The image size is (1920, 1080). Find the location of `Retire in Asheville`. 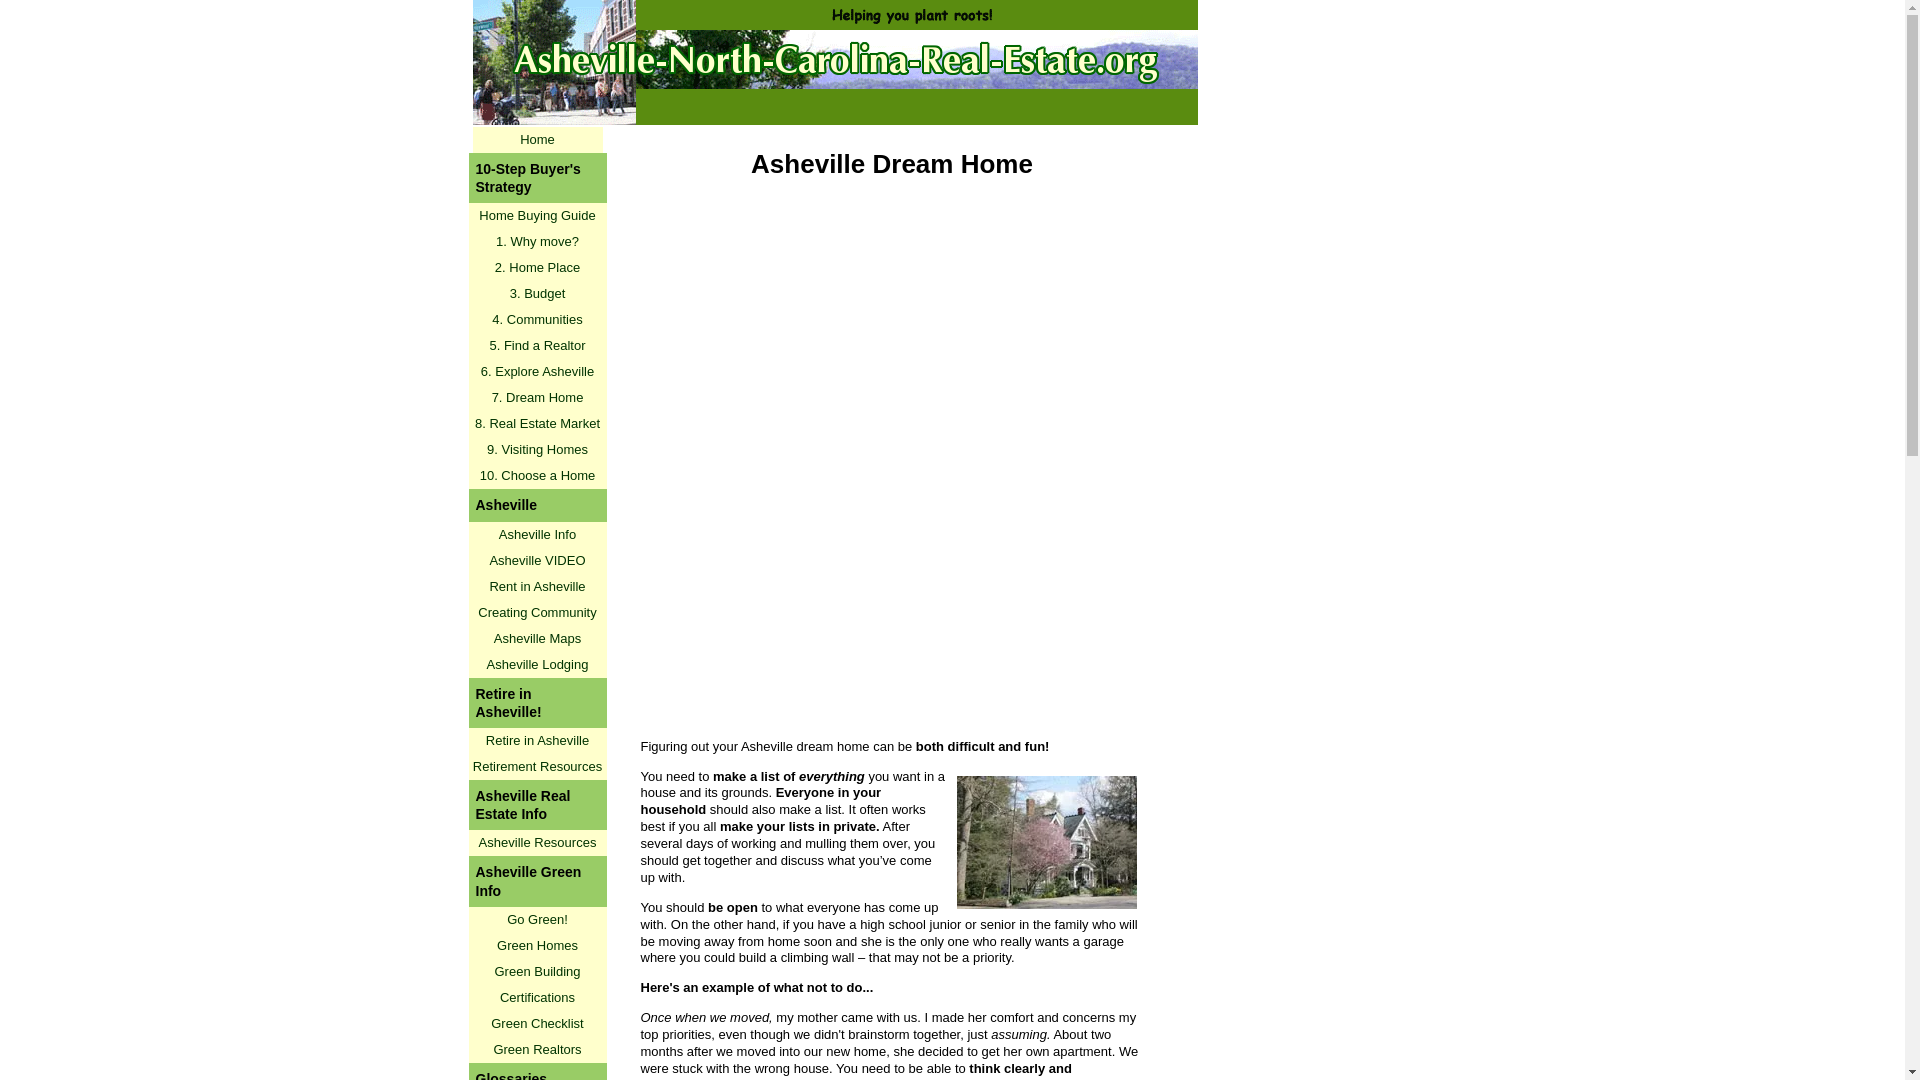

Retire in Asheville is located at coordinates (537, 740).